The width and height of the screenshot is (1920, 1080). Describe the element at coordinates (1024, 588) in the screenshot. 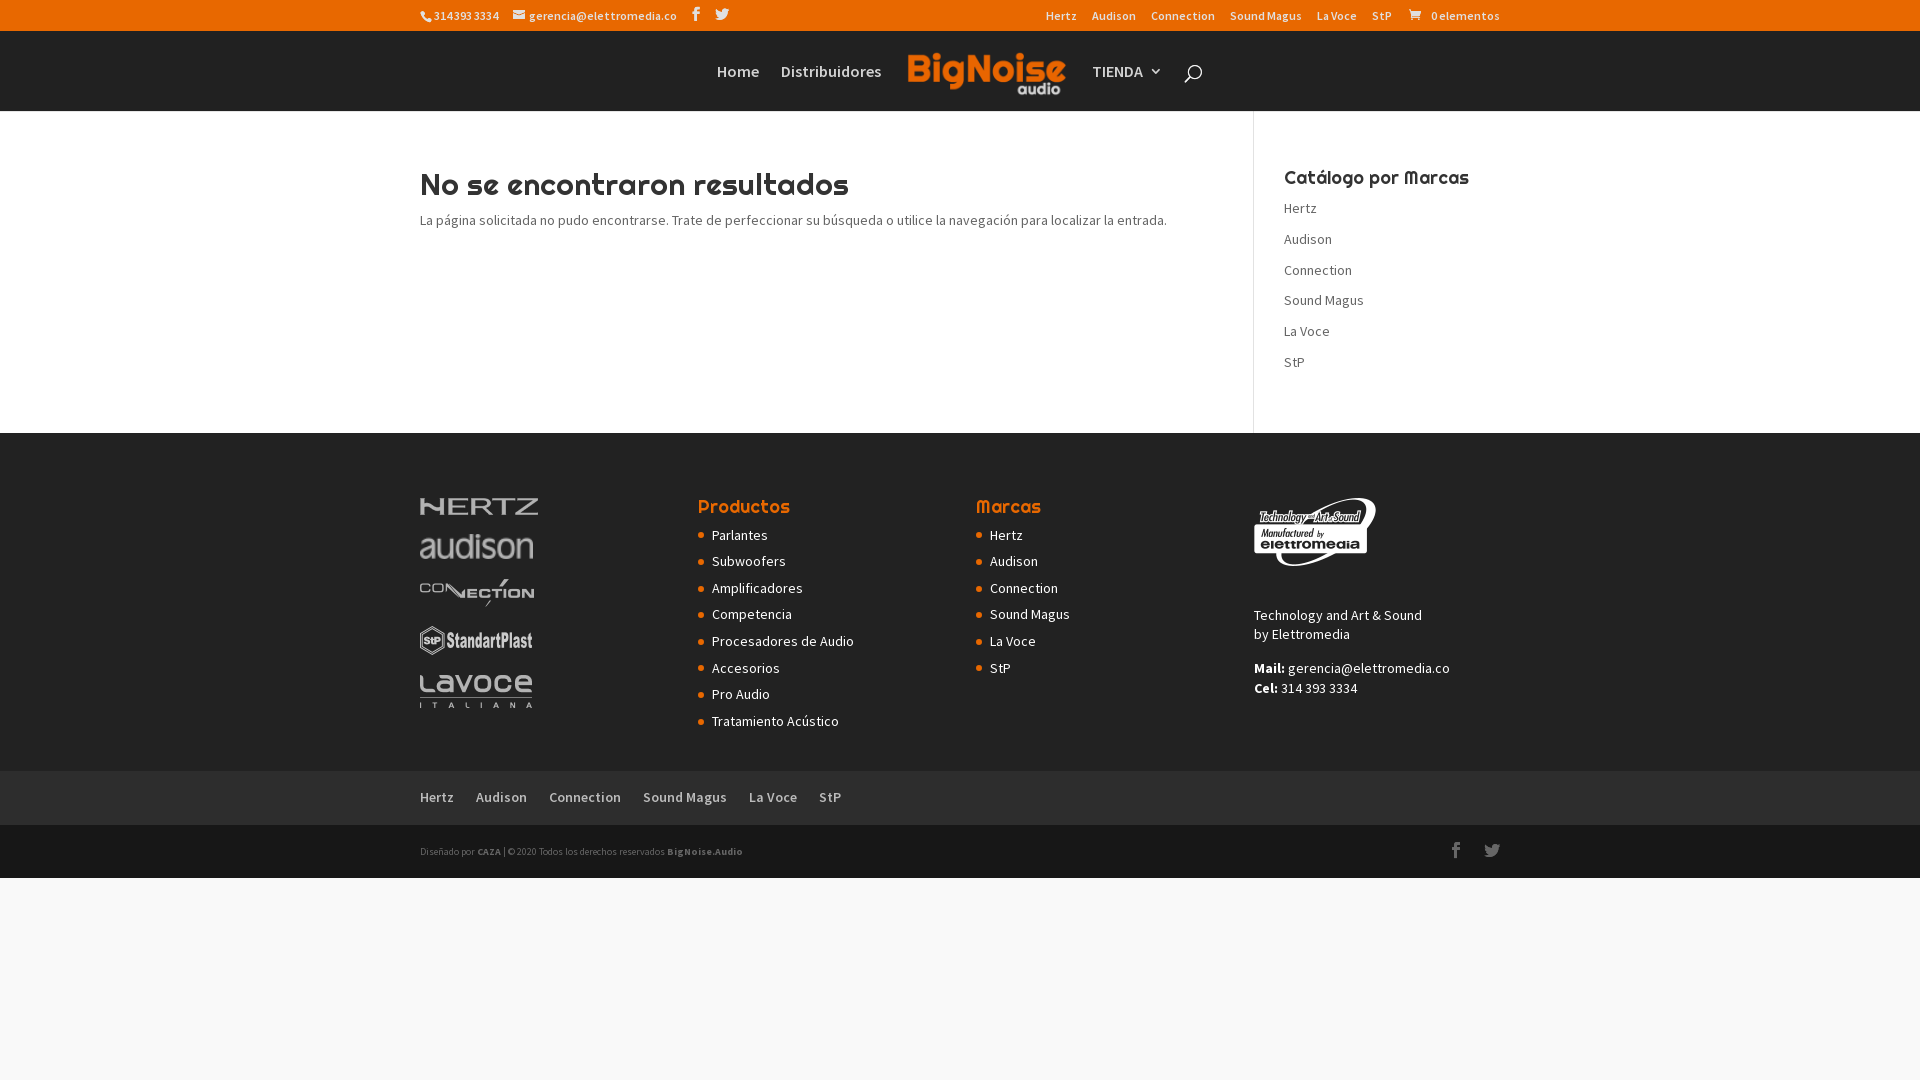

I see `Connection` at that location.